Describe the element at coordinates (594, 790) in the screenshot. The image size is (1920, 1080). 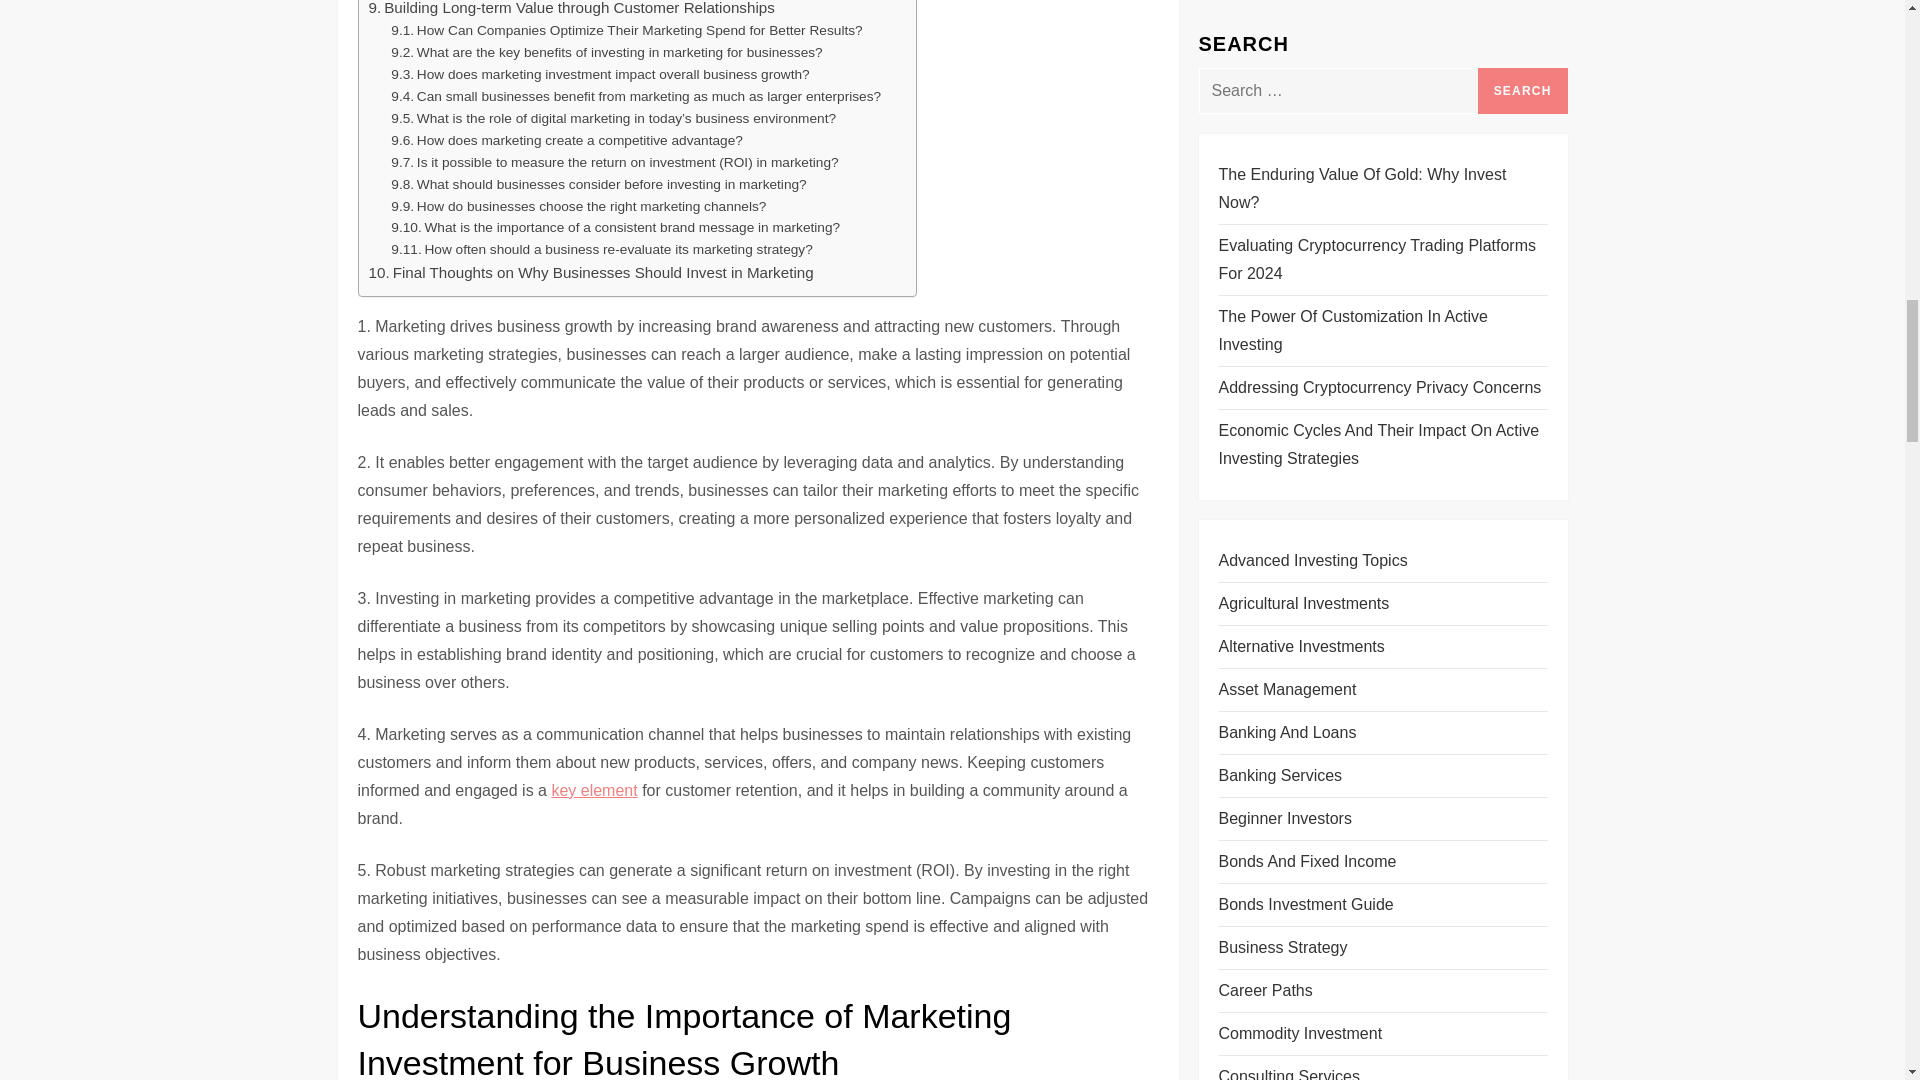
I see `key element` at that location.